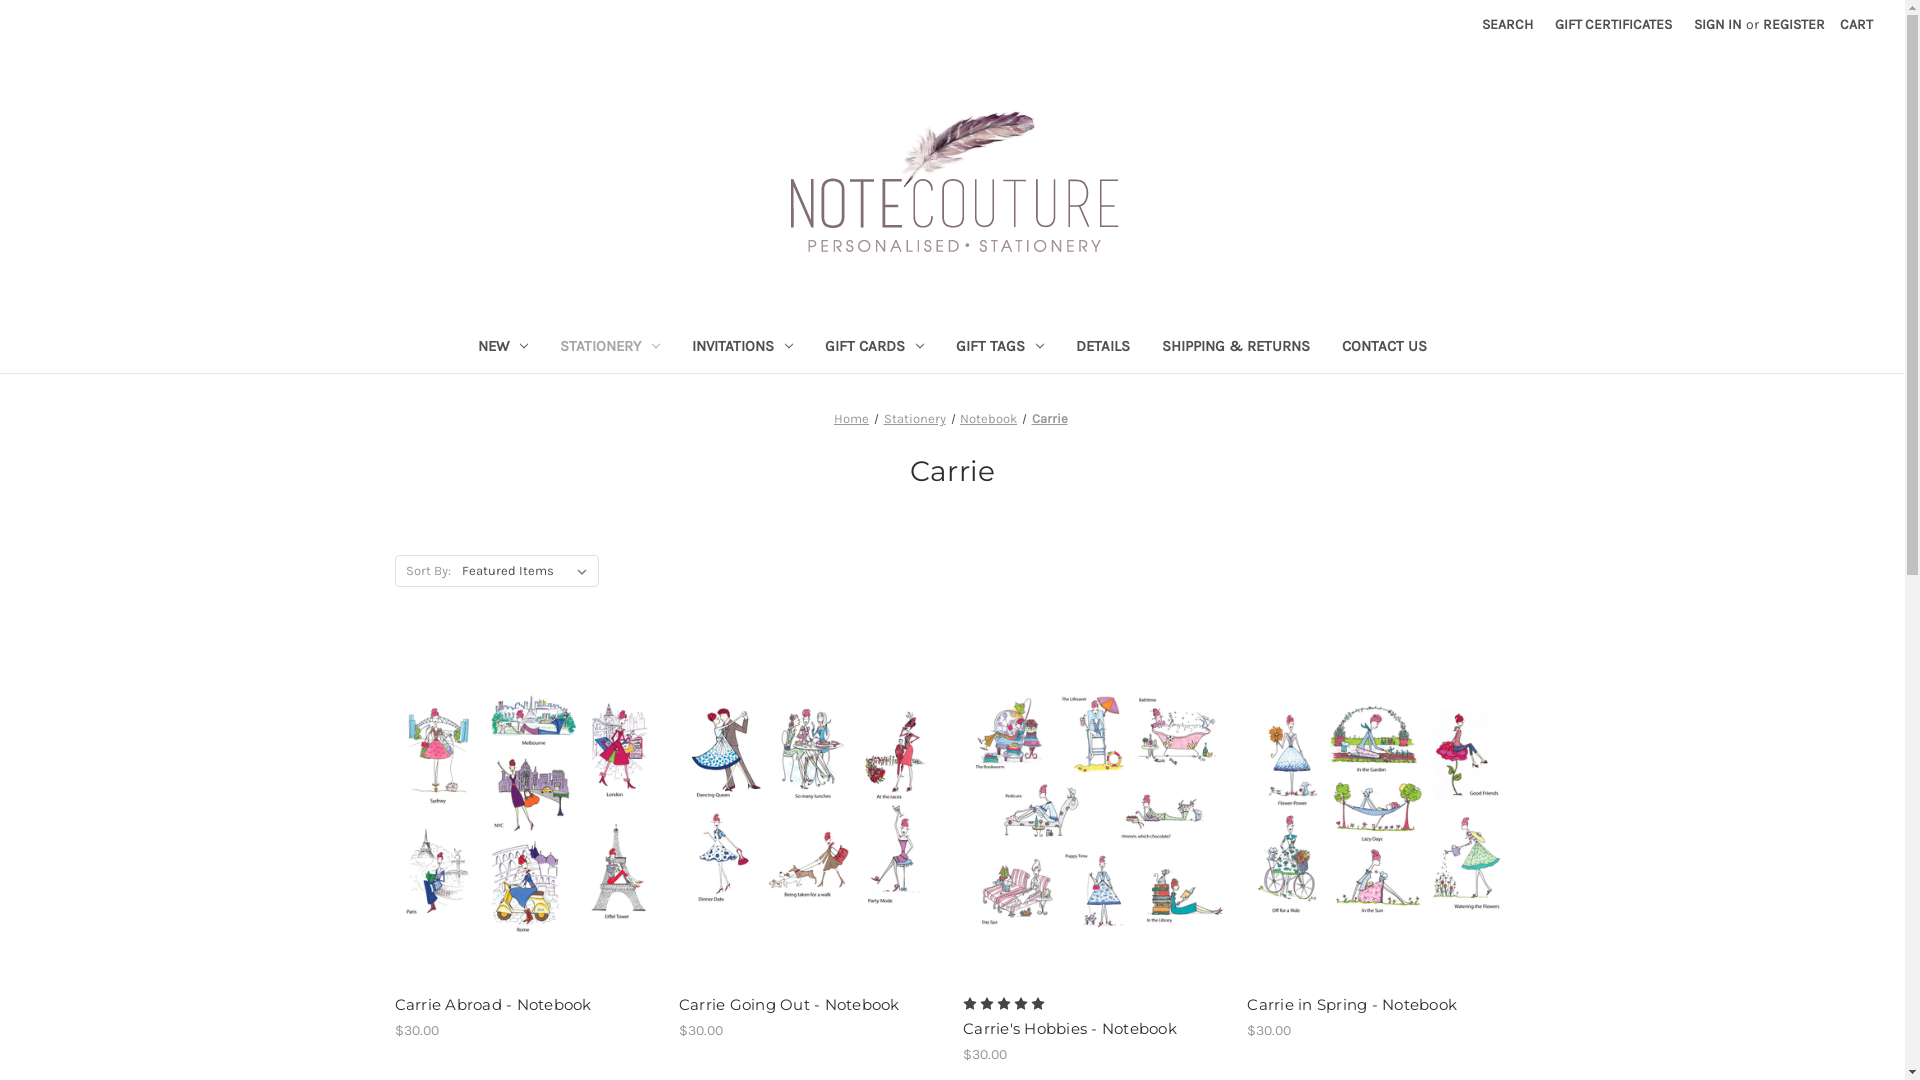 The width and height of the screenshot is (1920, 1080). What do you see at coordinates (1378, 810) in the screenshot?
I see `Carrie in Spring - Notebook` at bounding box center [1378, 810].